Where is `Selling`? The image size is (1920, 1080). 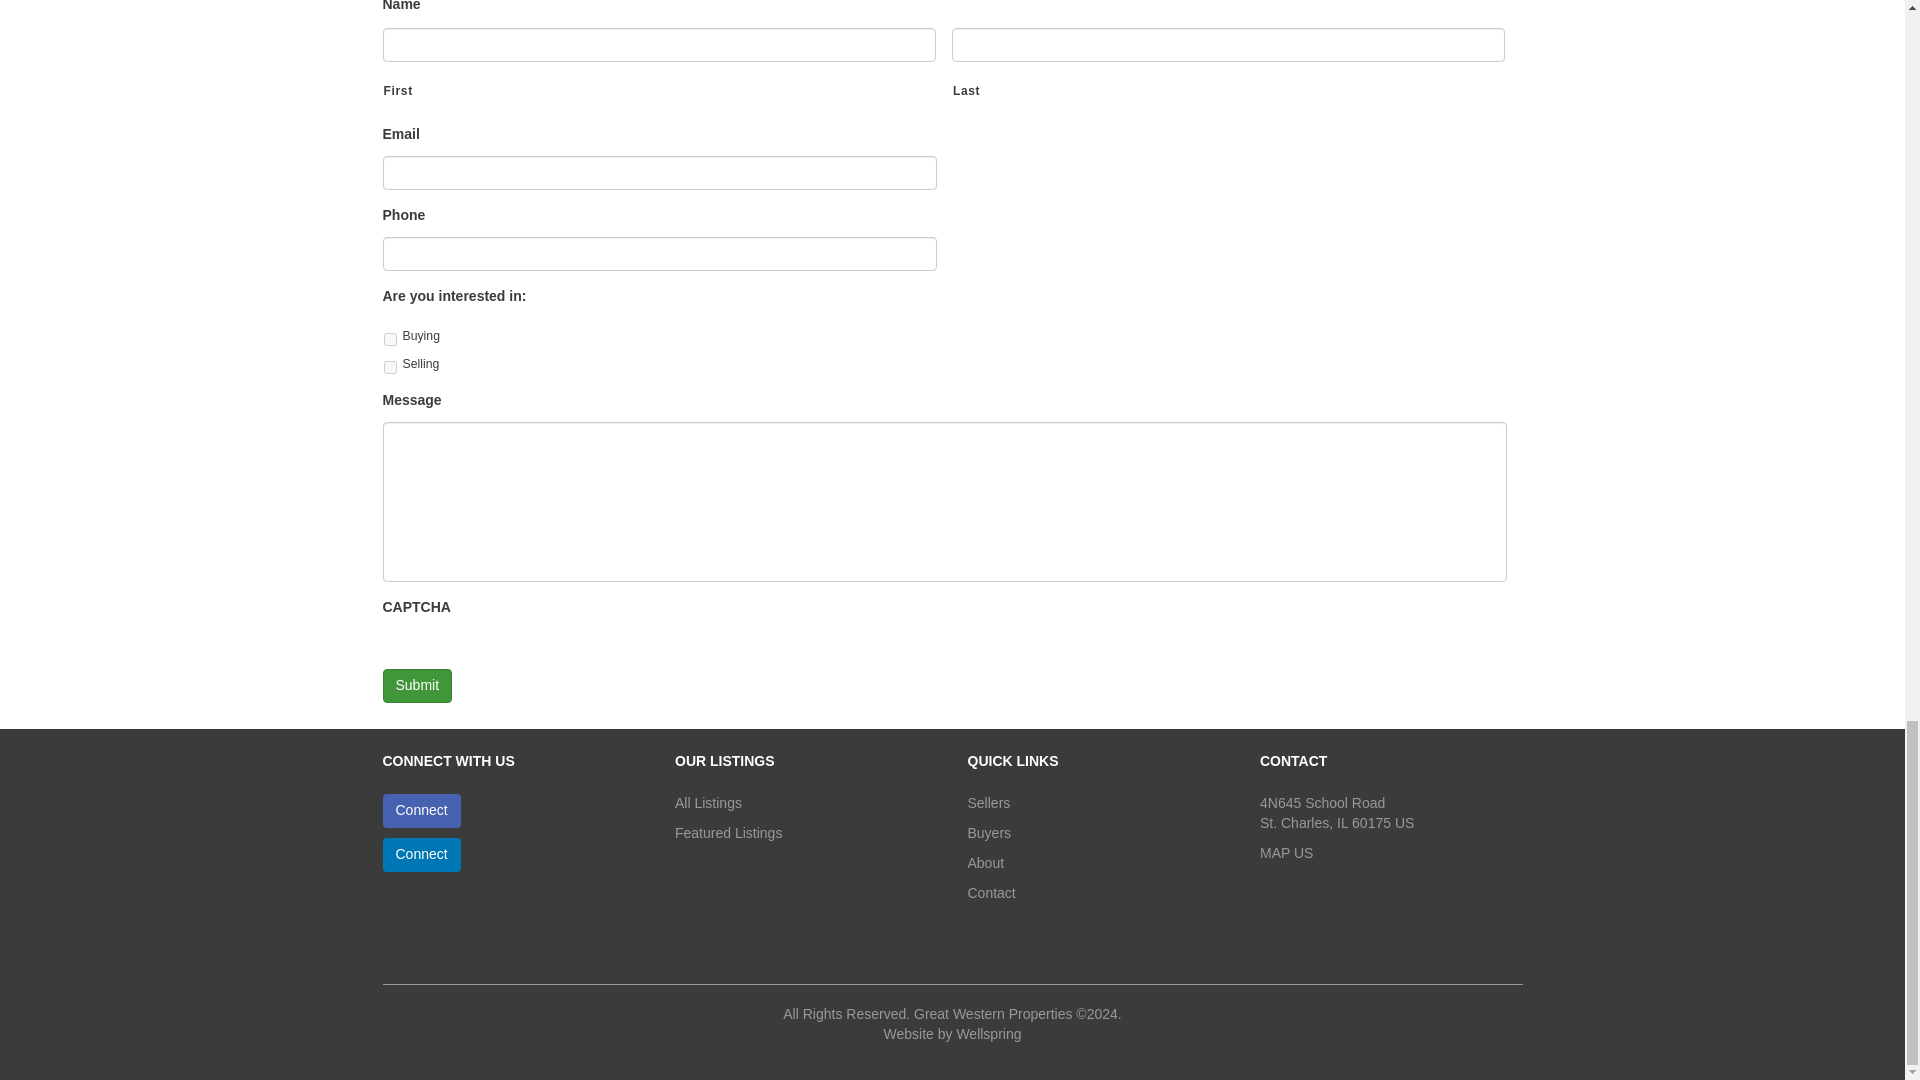 Selling is located at coordinates (390, 366).